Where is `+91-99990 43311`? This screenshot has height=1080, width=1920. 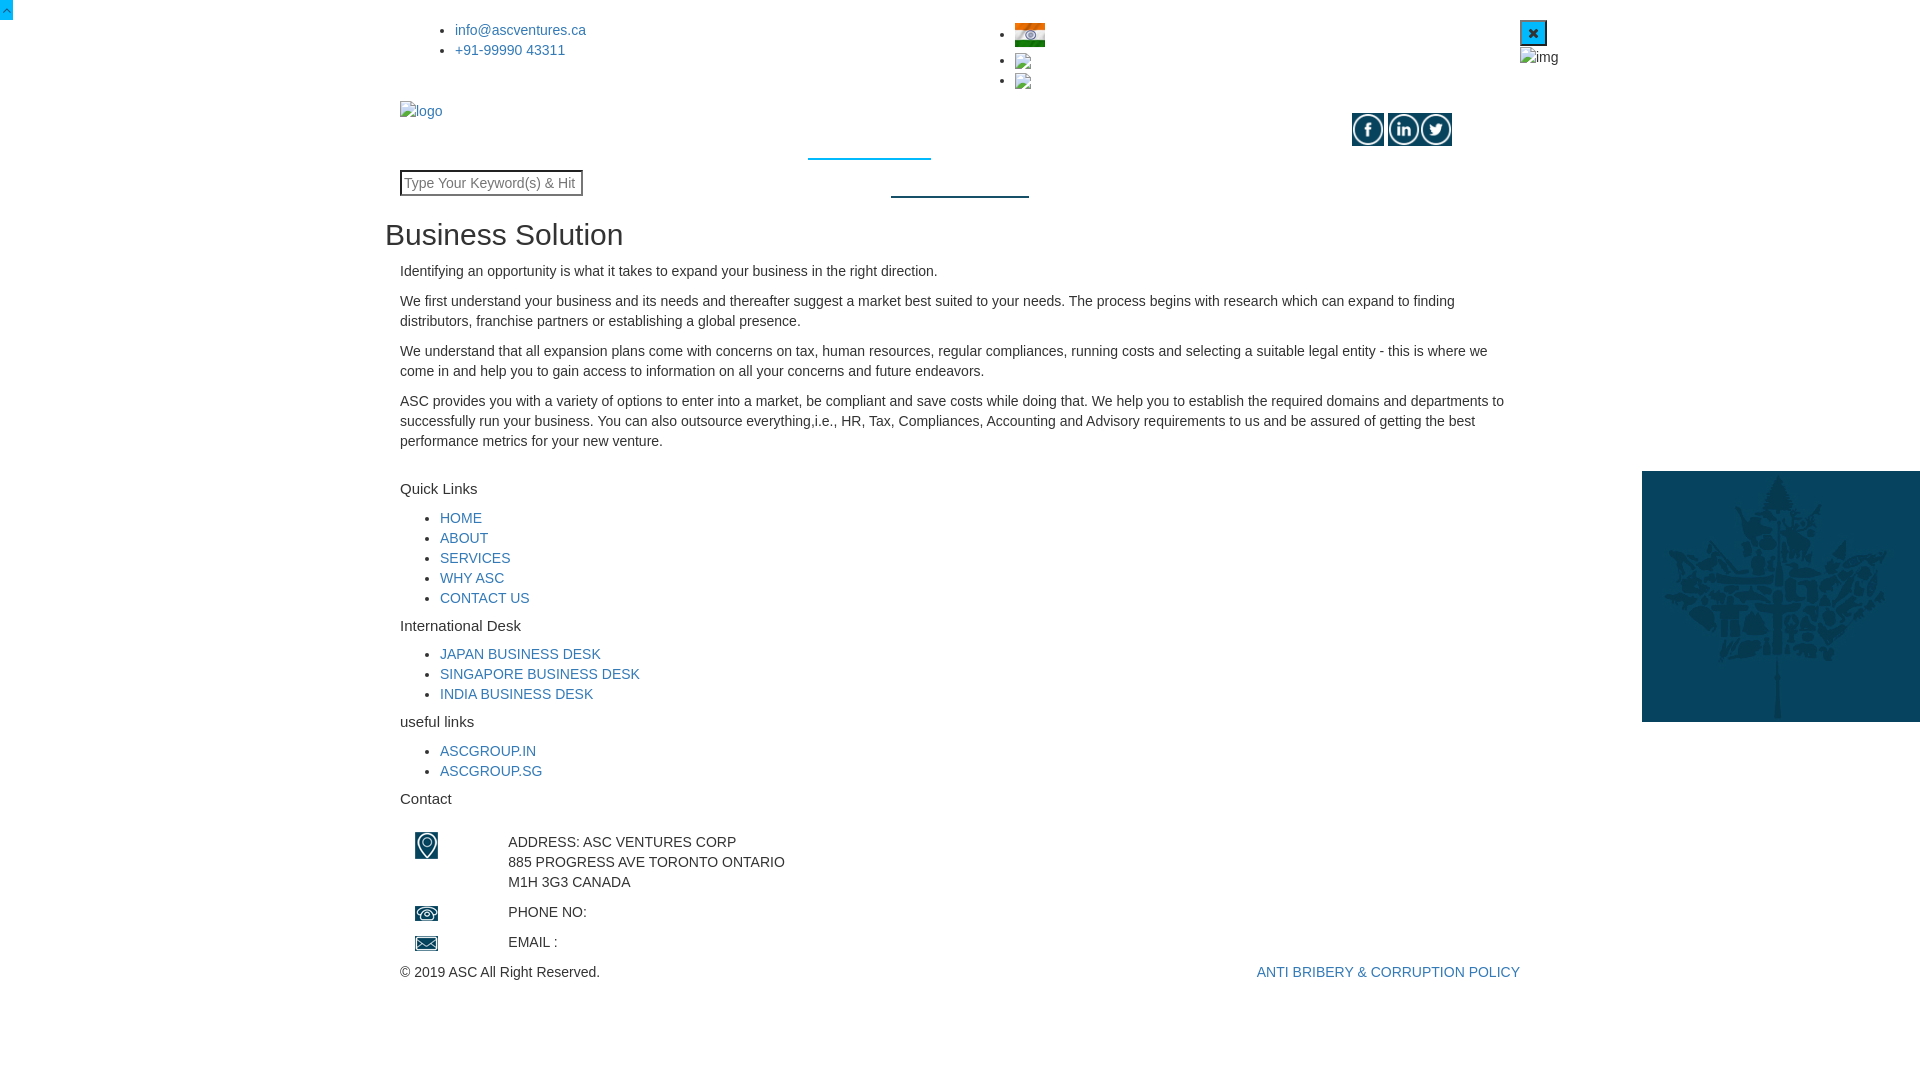 +91-99990 43311 is located at coordinates (510, 50).